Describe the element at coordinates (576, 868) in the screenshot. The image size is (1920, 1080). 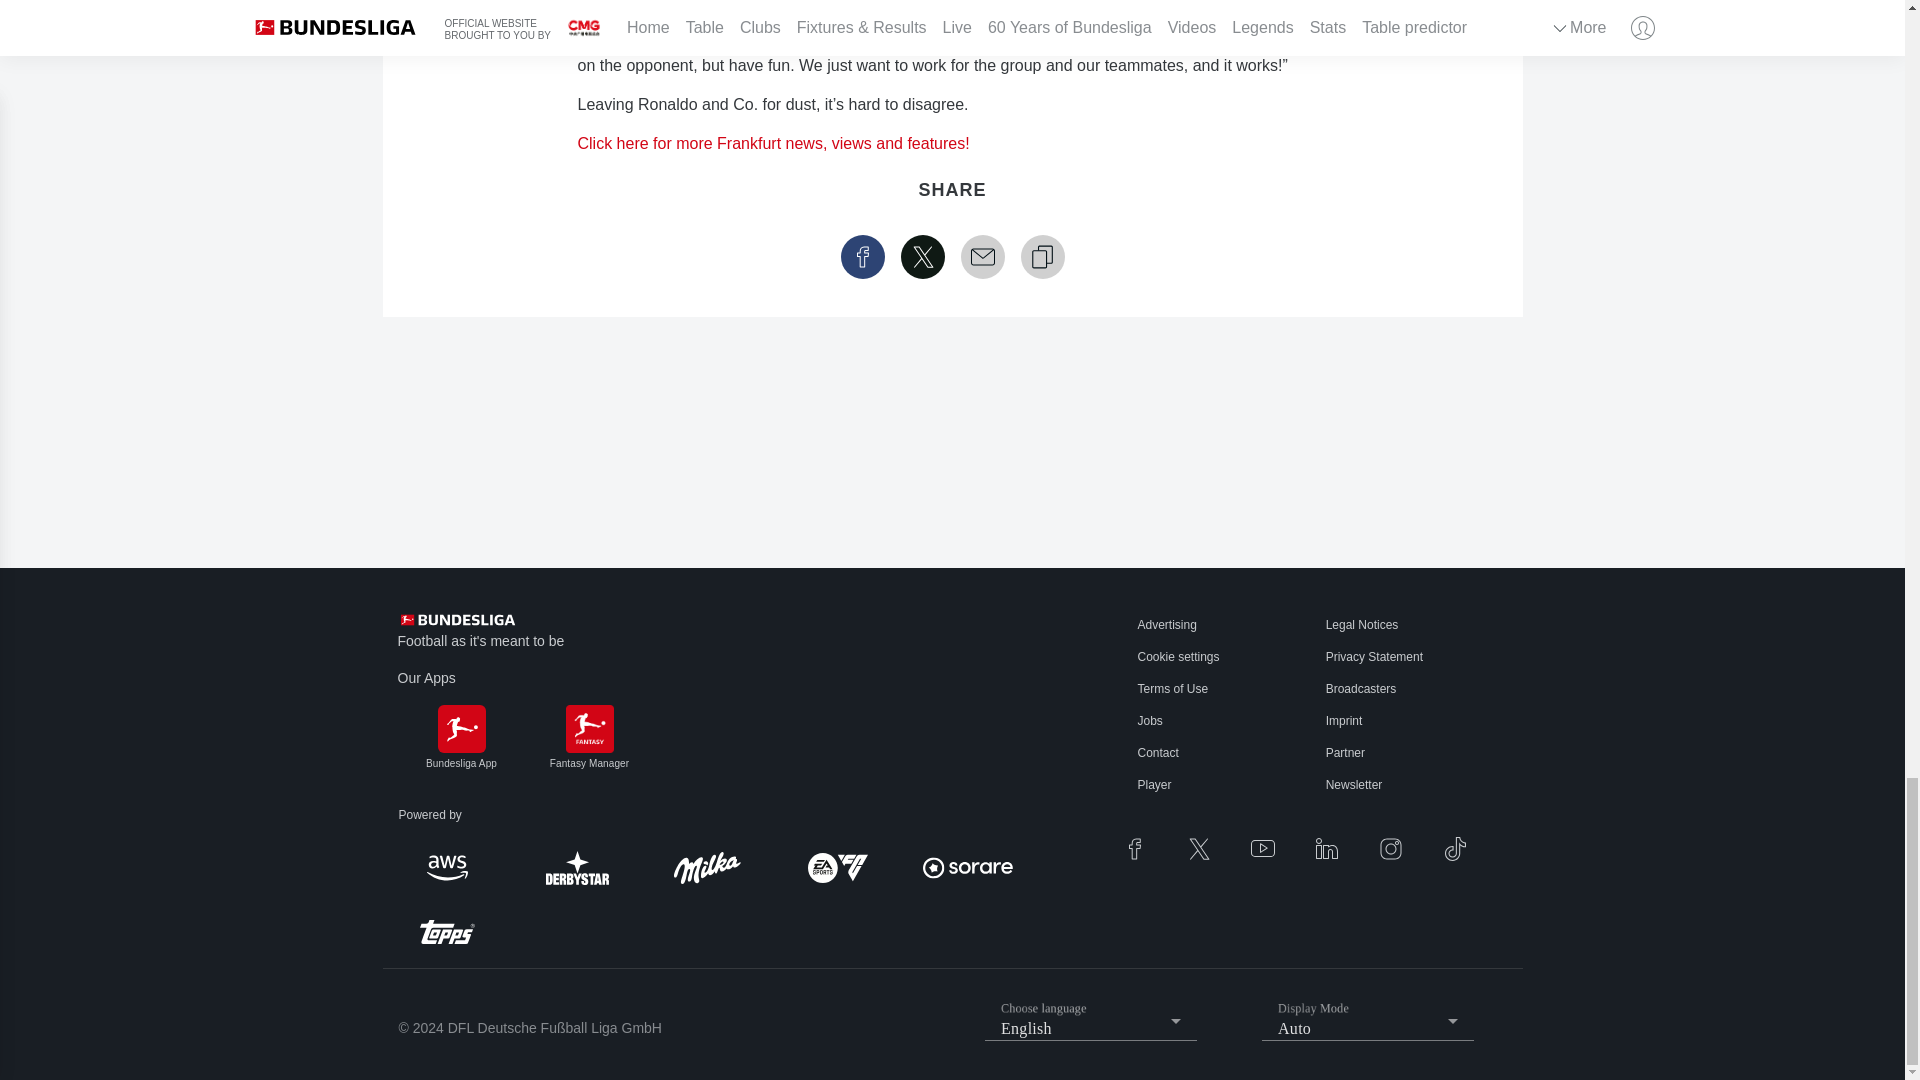
I see `derbystar` at that location.